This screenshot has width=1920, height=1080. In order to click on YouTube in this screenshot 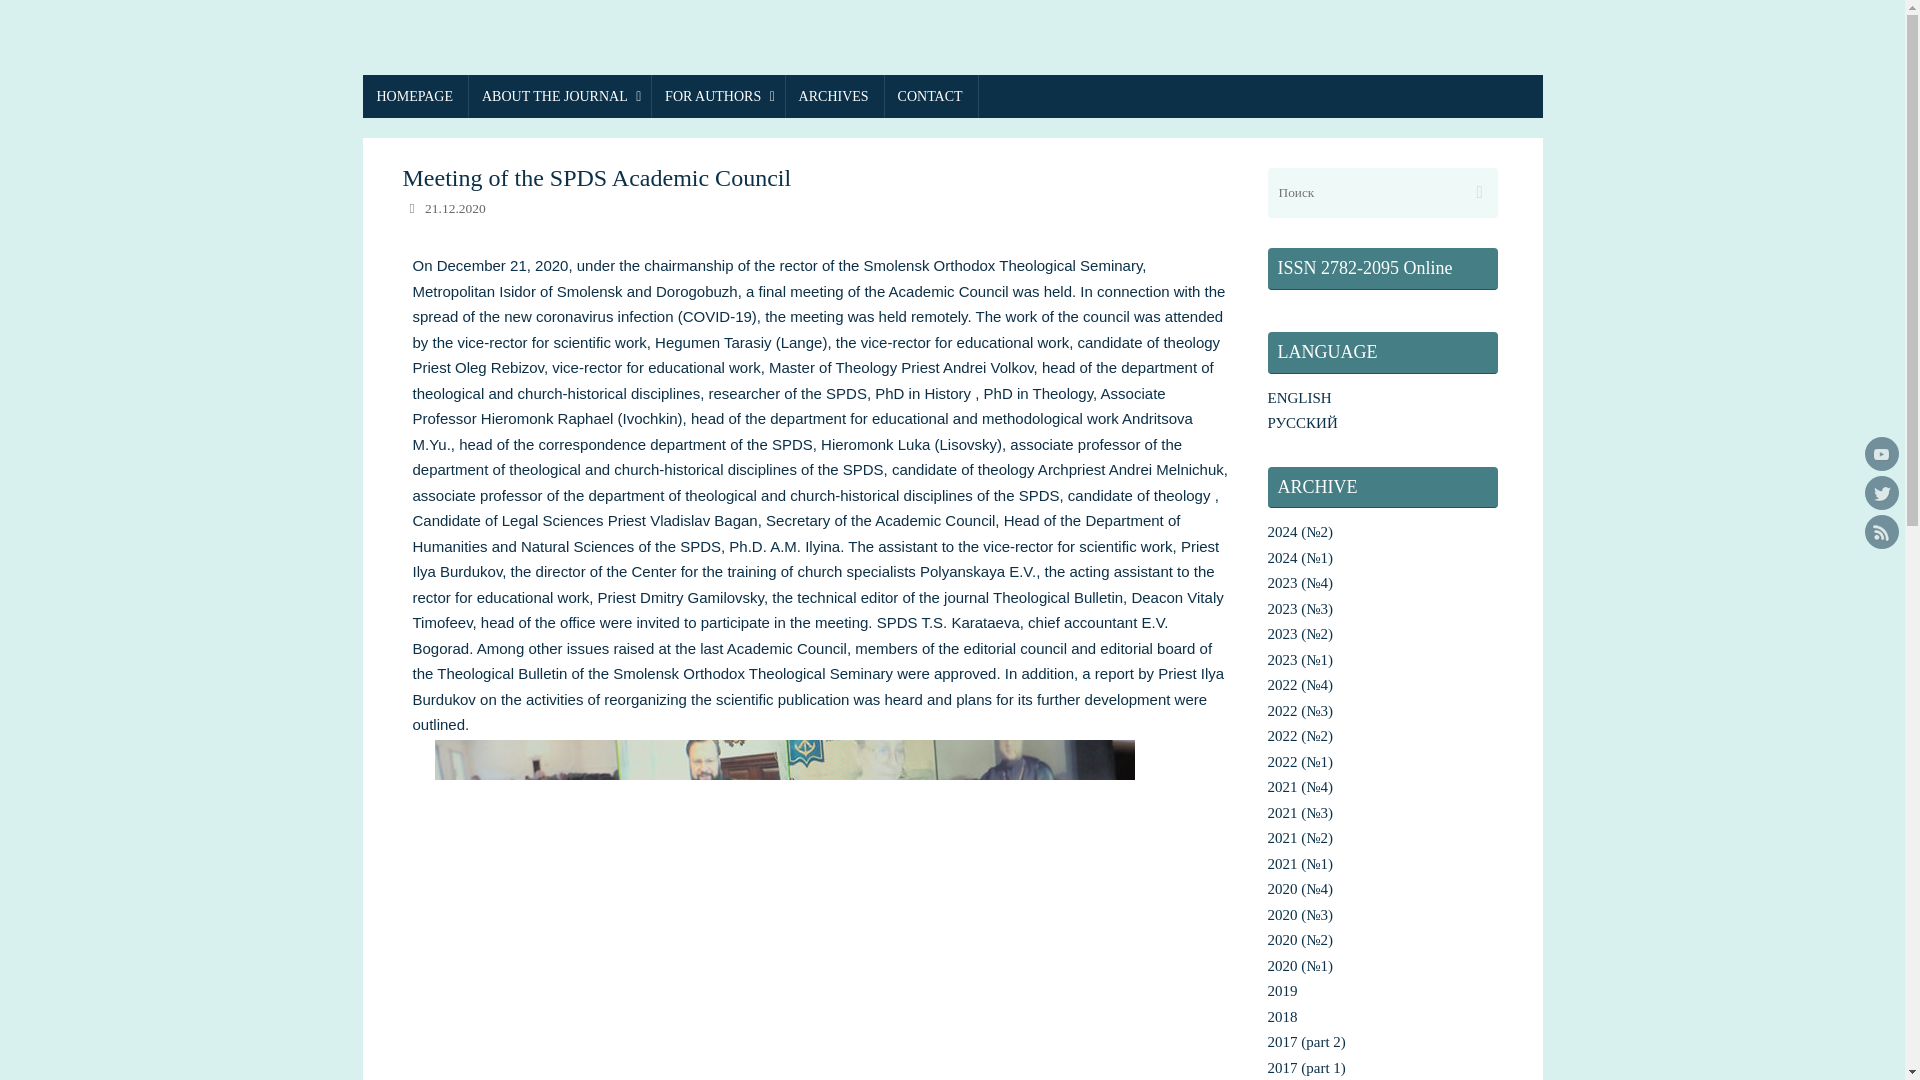, I will do `click(1881, 454)`.